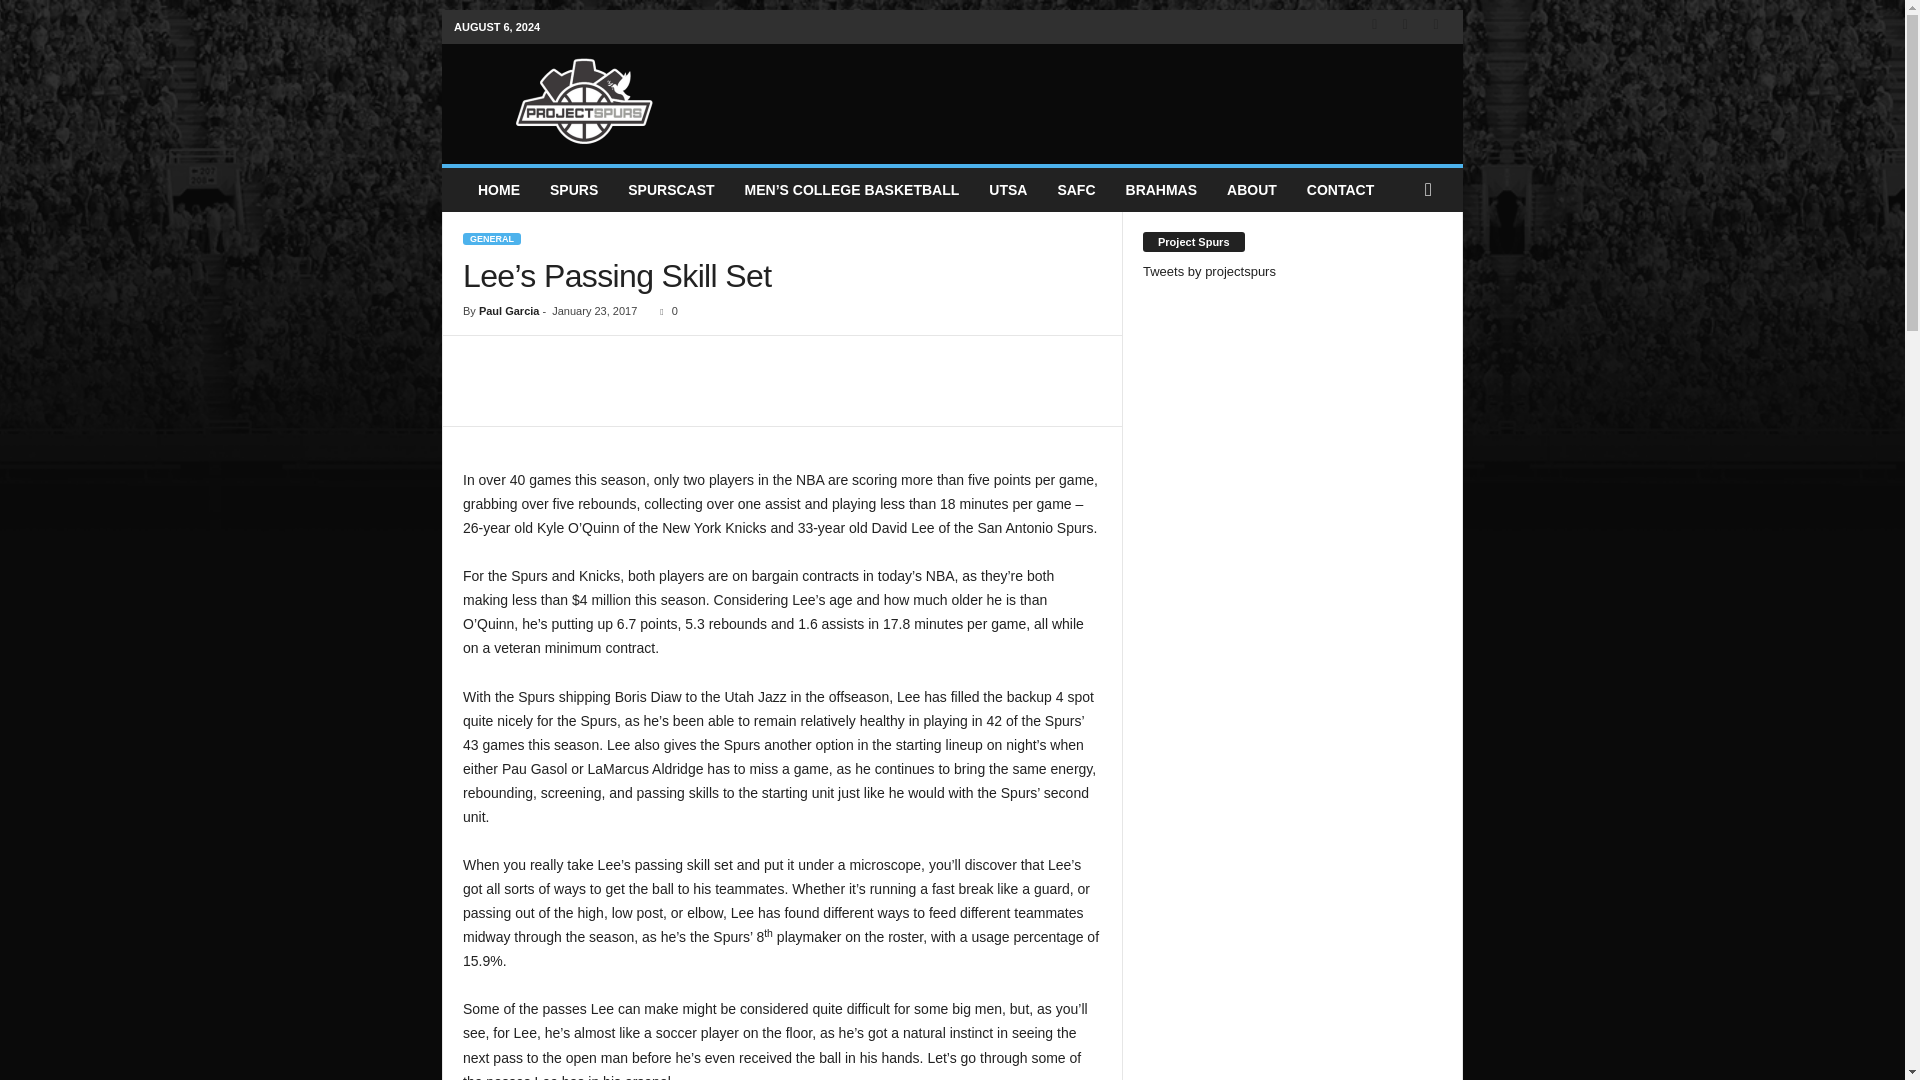 The height and width of the screenshot is (1080, 1920). Describe the element at coordinates (508, 310) in the screenshot. I see `Paul Garcia` at that location.